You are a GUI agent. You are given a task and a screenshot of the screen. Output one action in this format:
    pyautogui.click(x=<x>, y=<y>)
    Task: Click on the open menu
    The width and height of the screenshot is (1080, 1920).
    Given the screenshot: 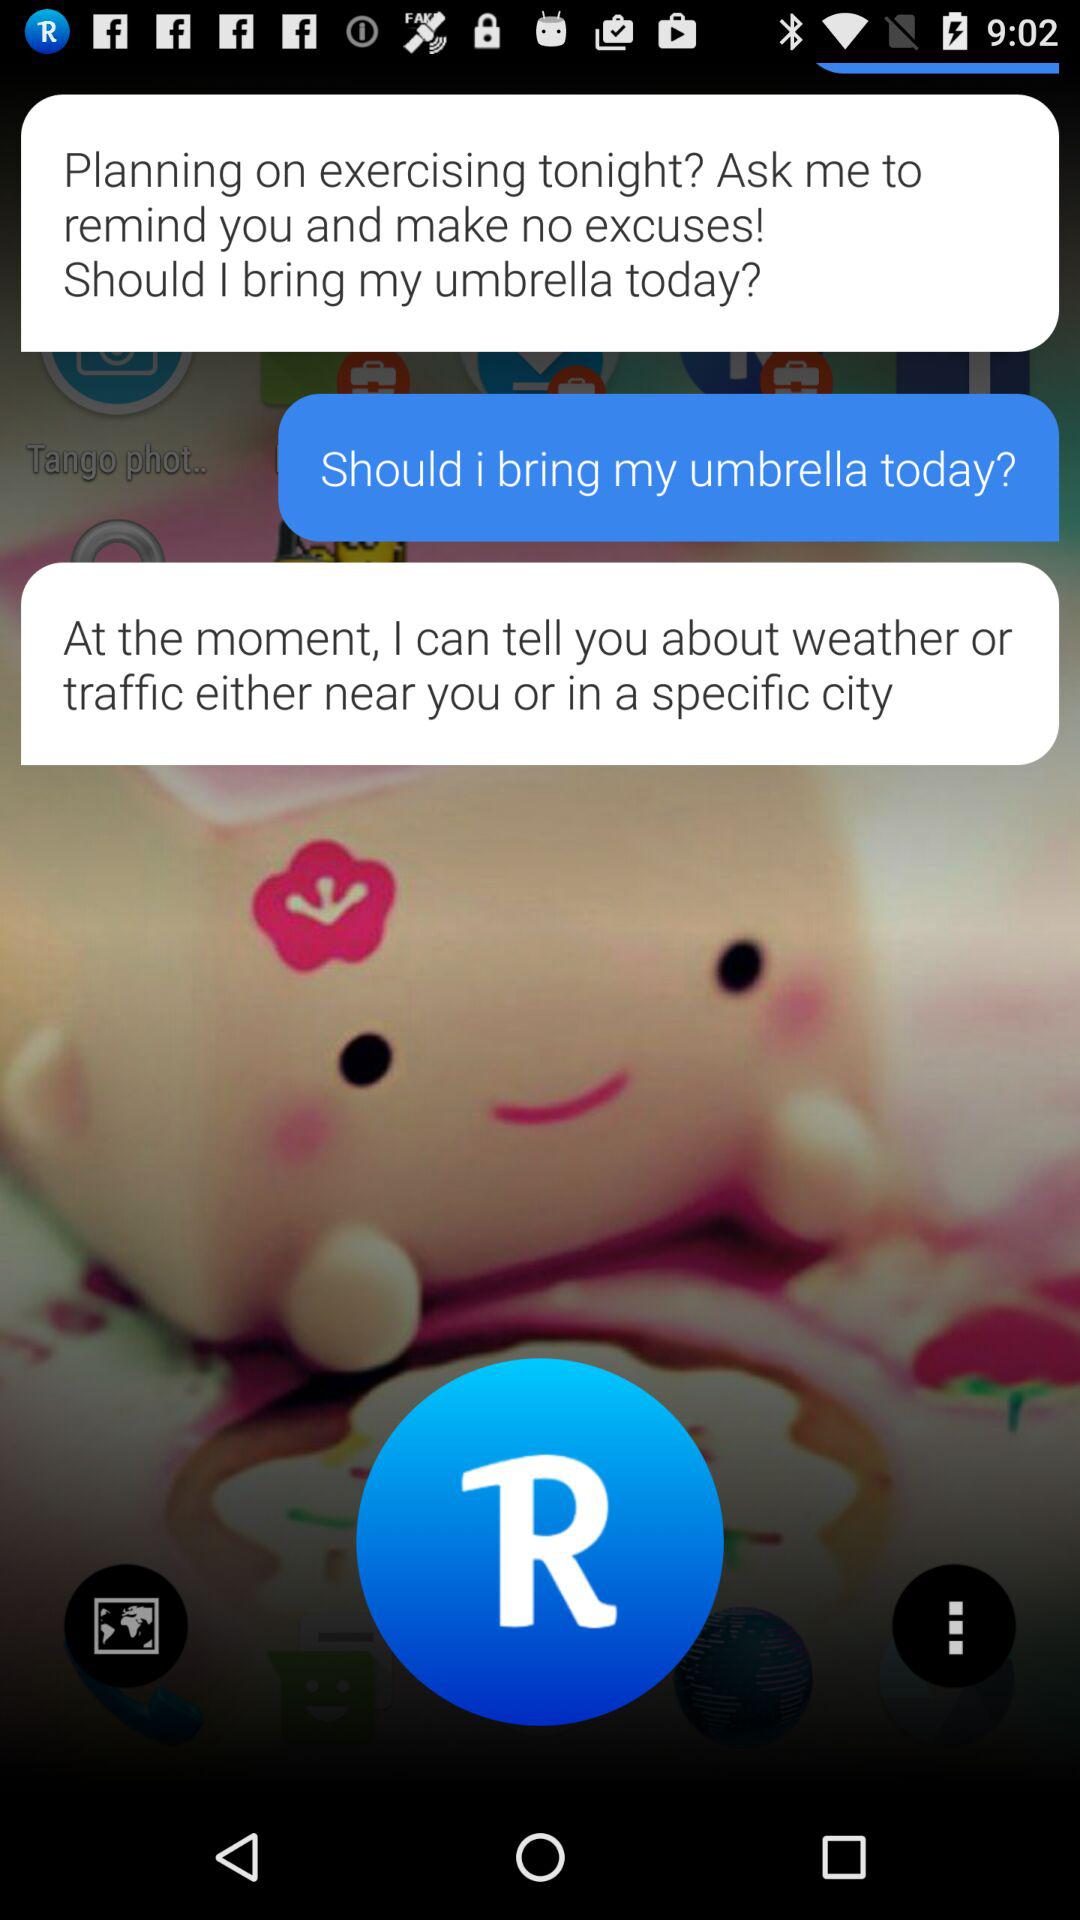 What is the action you would take?
    pyautogui.click(x=954, y=1626)
    